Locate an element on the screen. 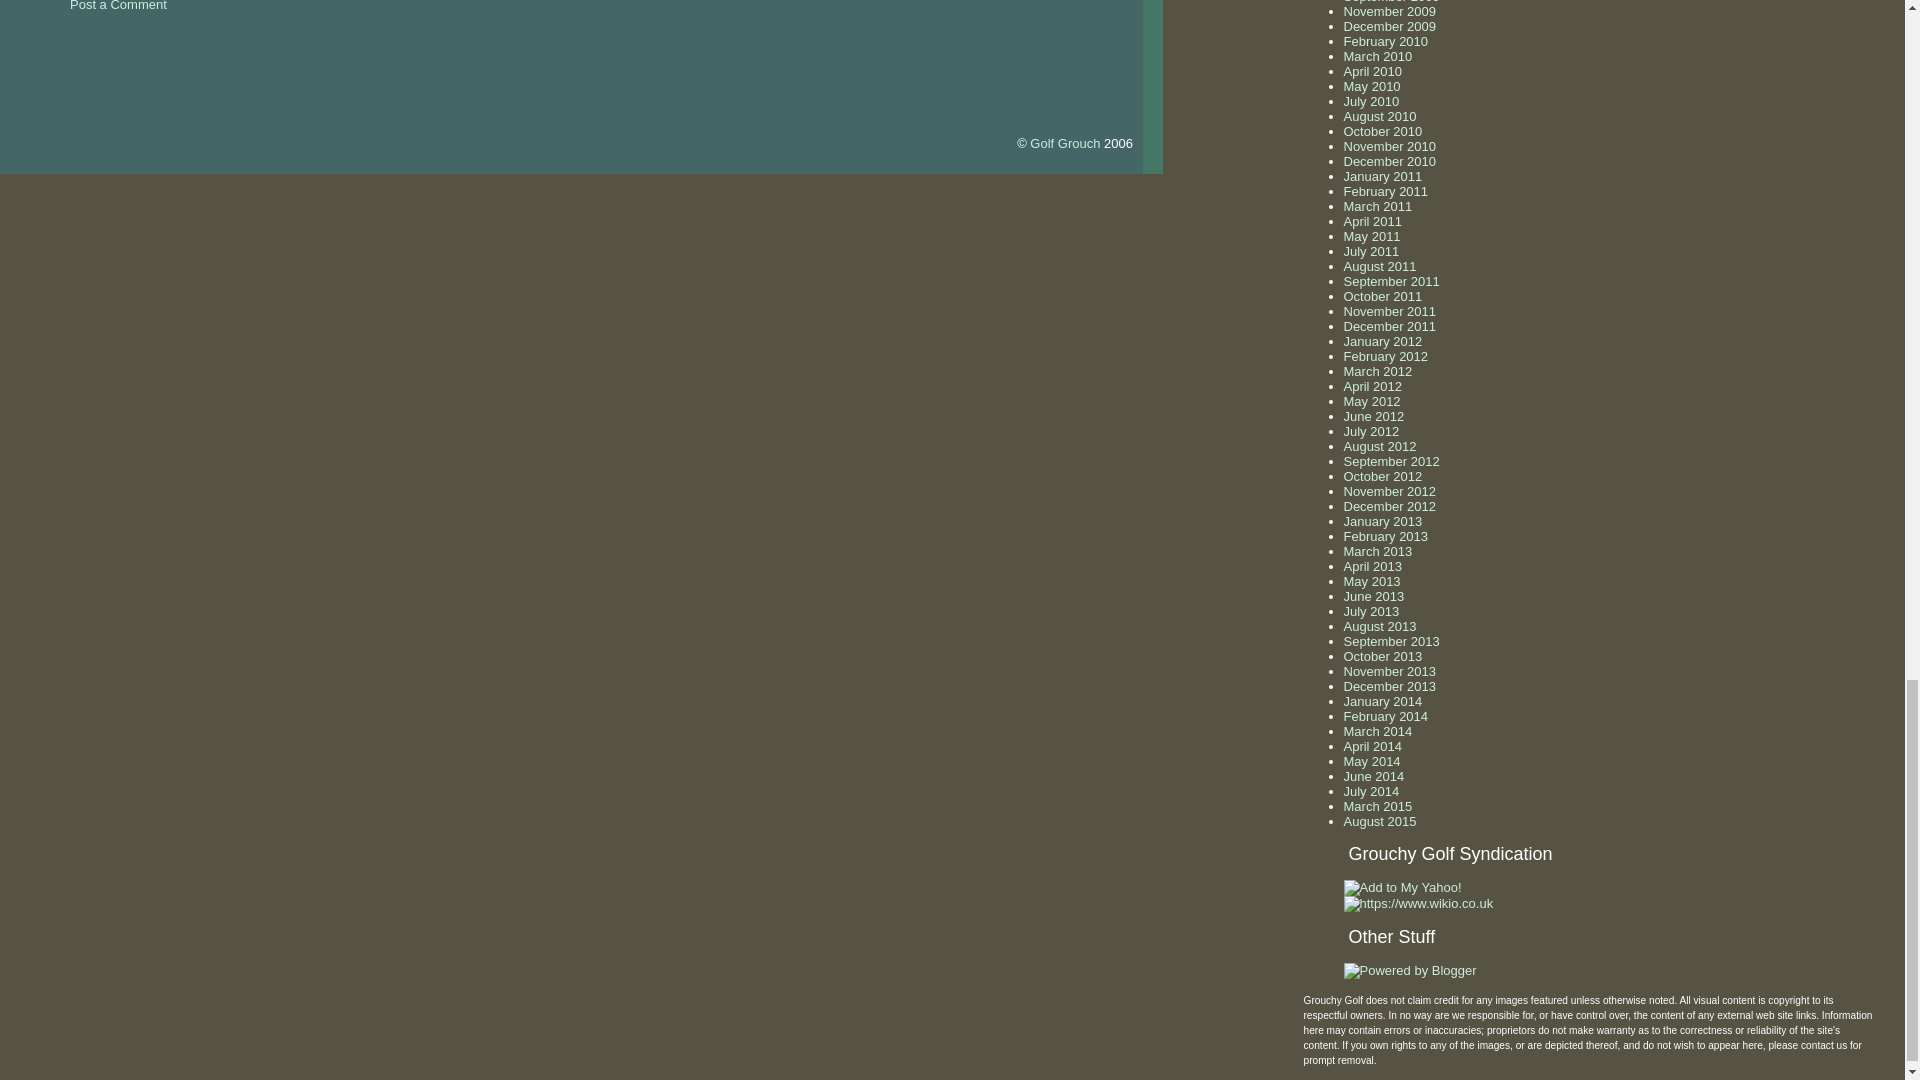 This screenshot has height=1080, width=1920. Advertisement is located at coordinates (234, 54).